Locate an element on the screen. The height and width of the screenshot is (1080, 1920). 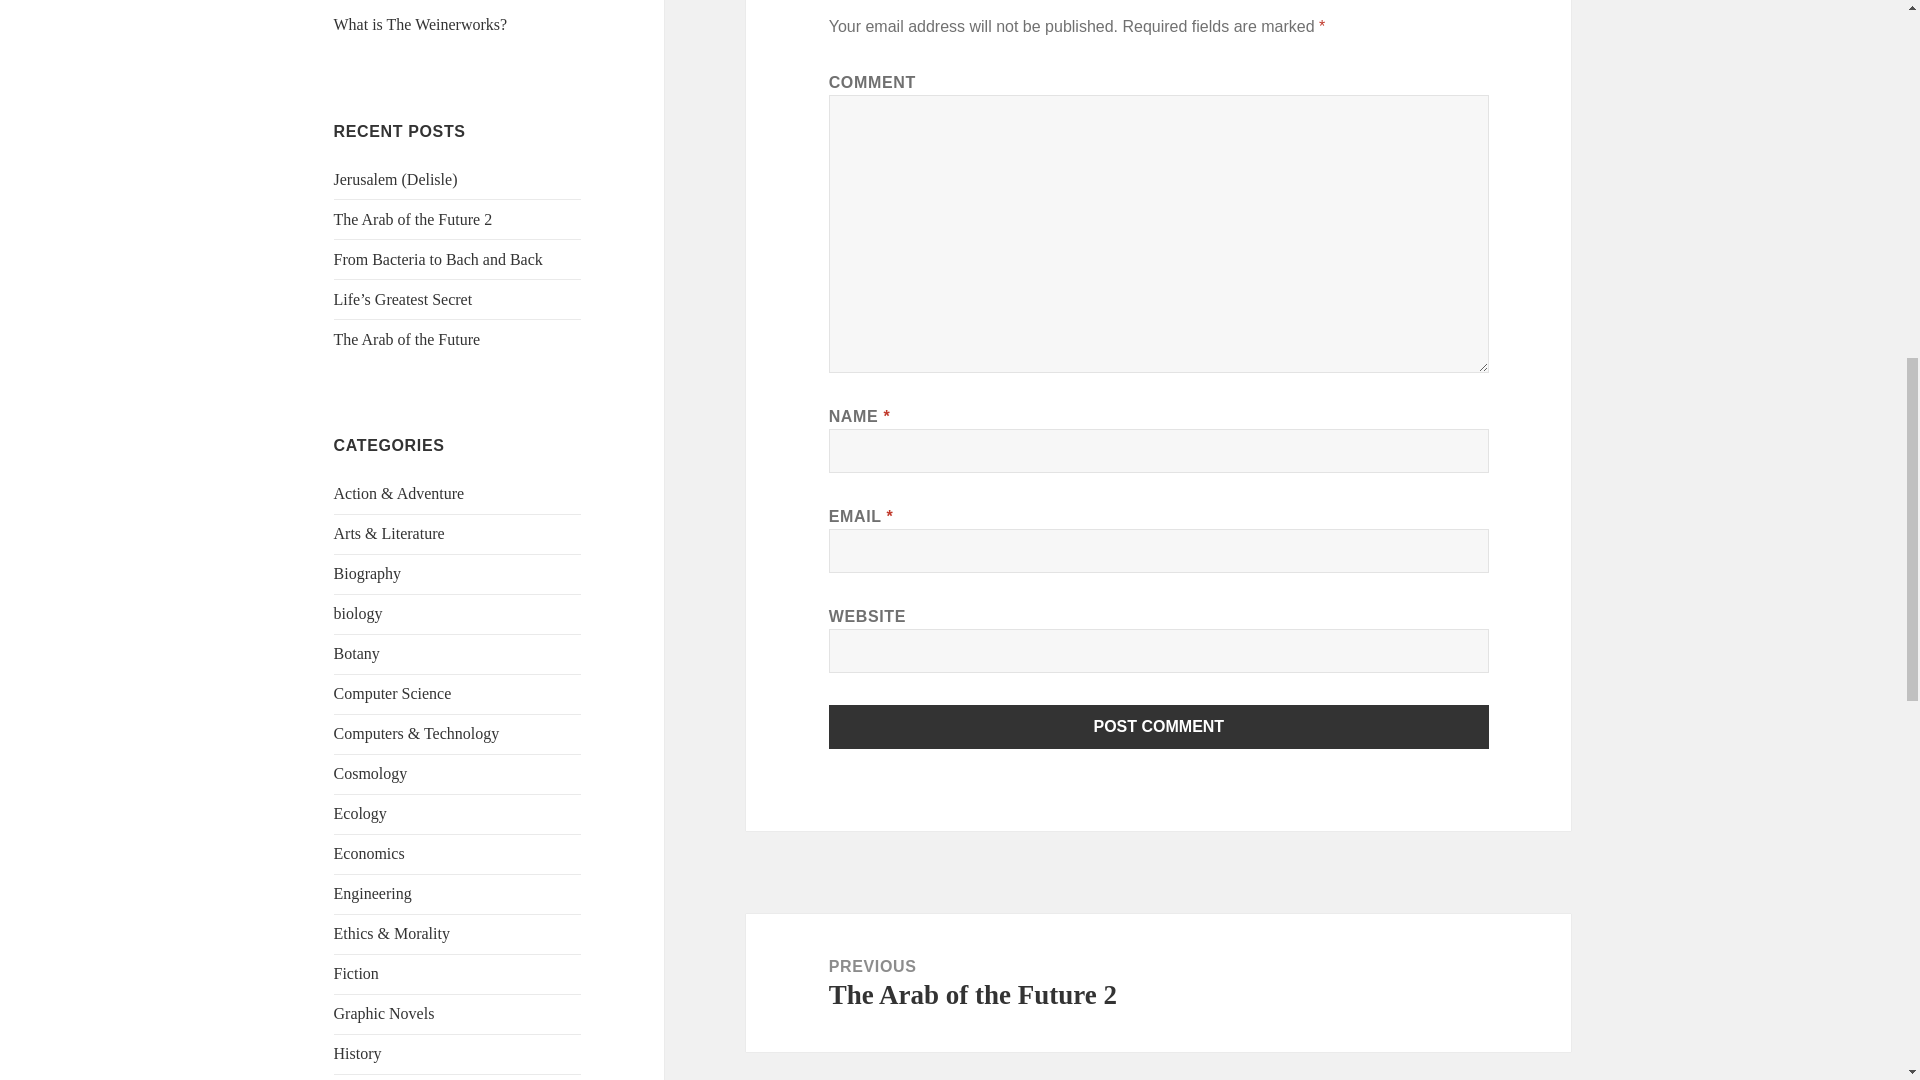
Post Comment is located at coordinates (1159, 727).